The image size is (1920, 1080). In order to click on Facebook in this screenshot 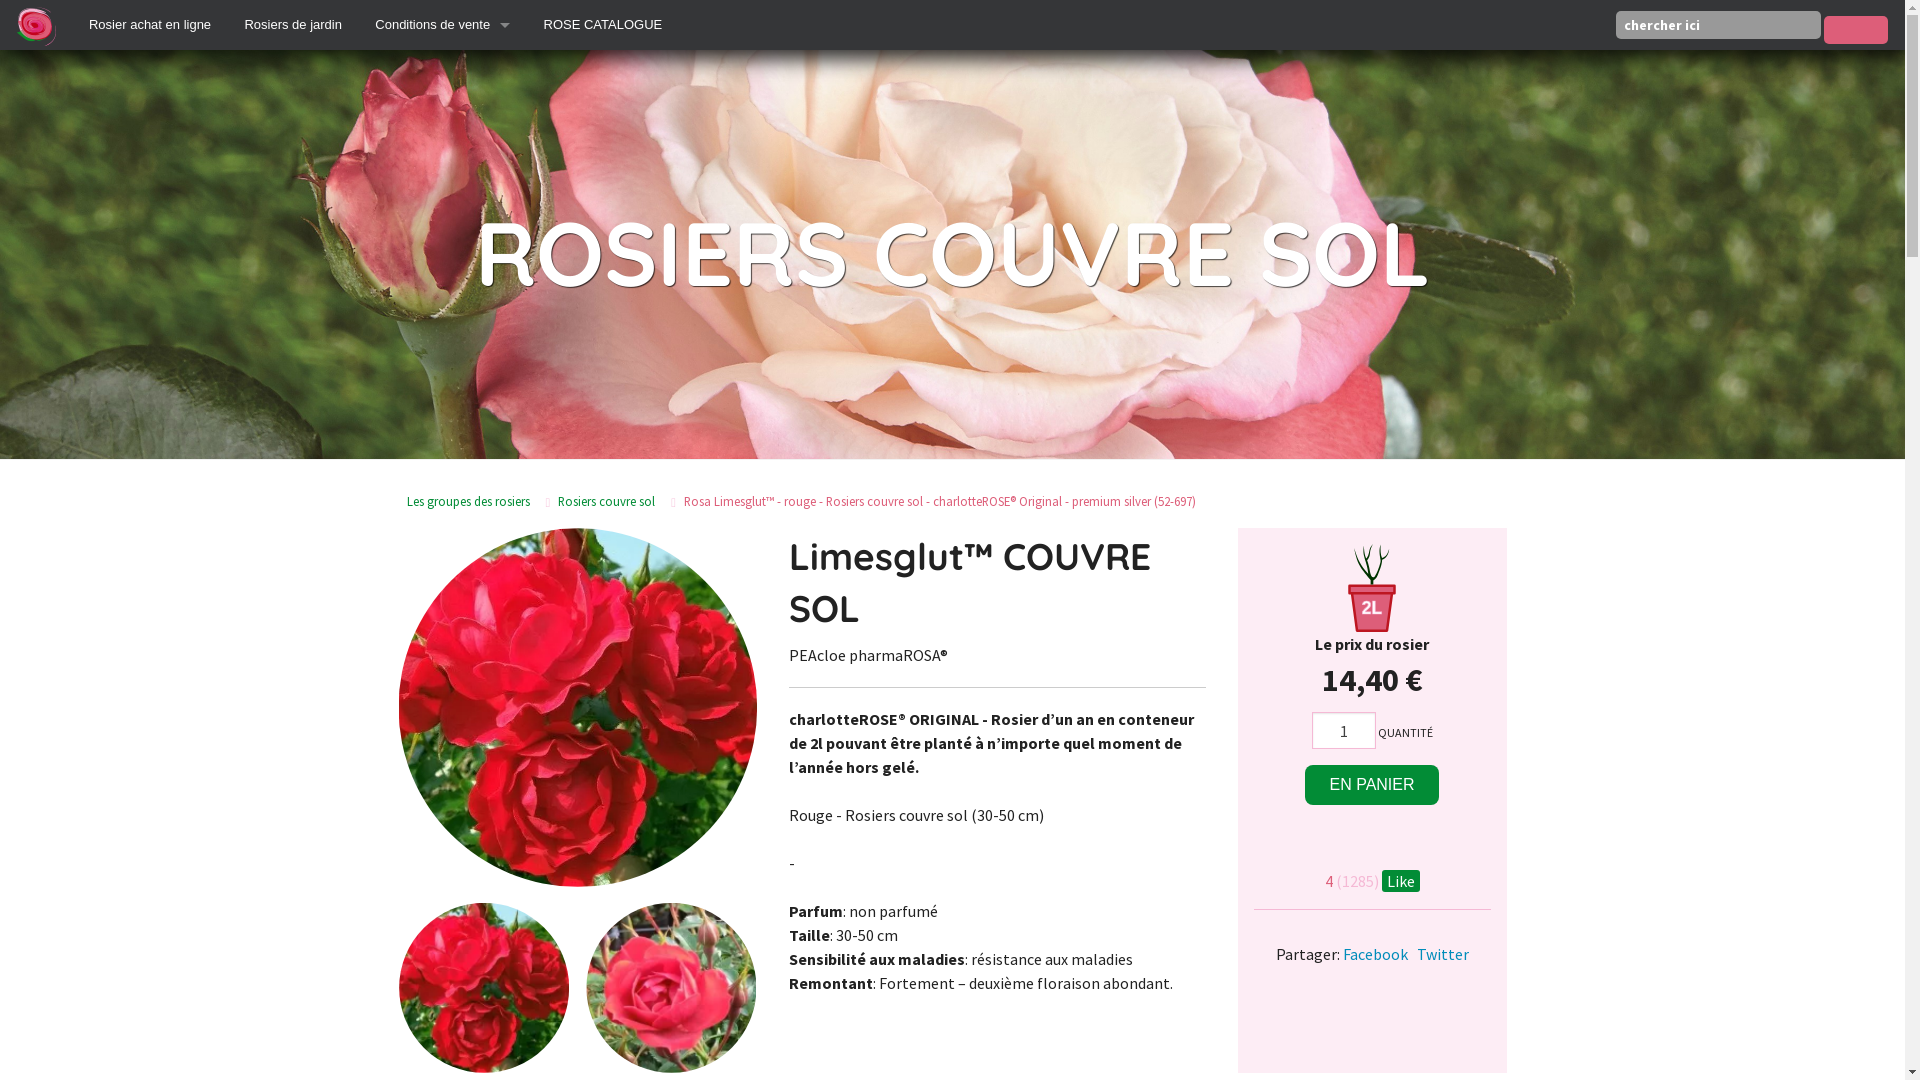, I will do `click(1374, 954)`.